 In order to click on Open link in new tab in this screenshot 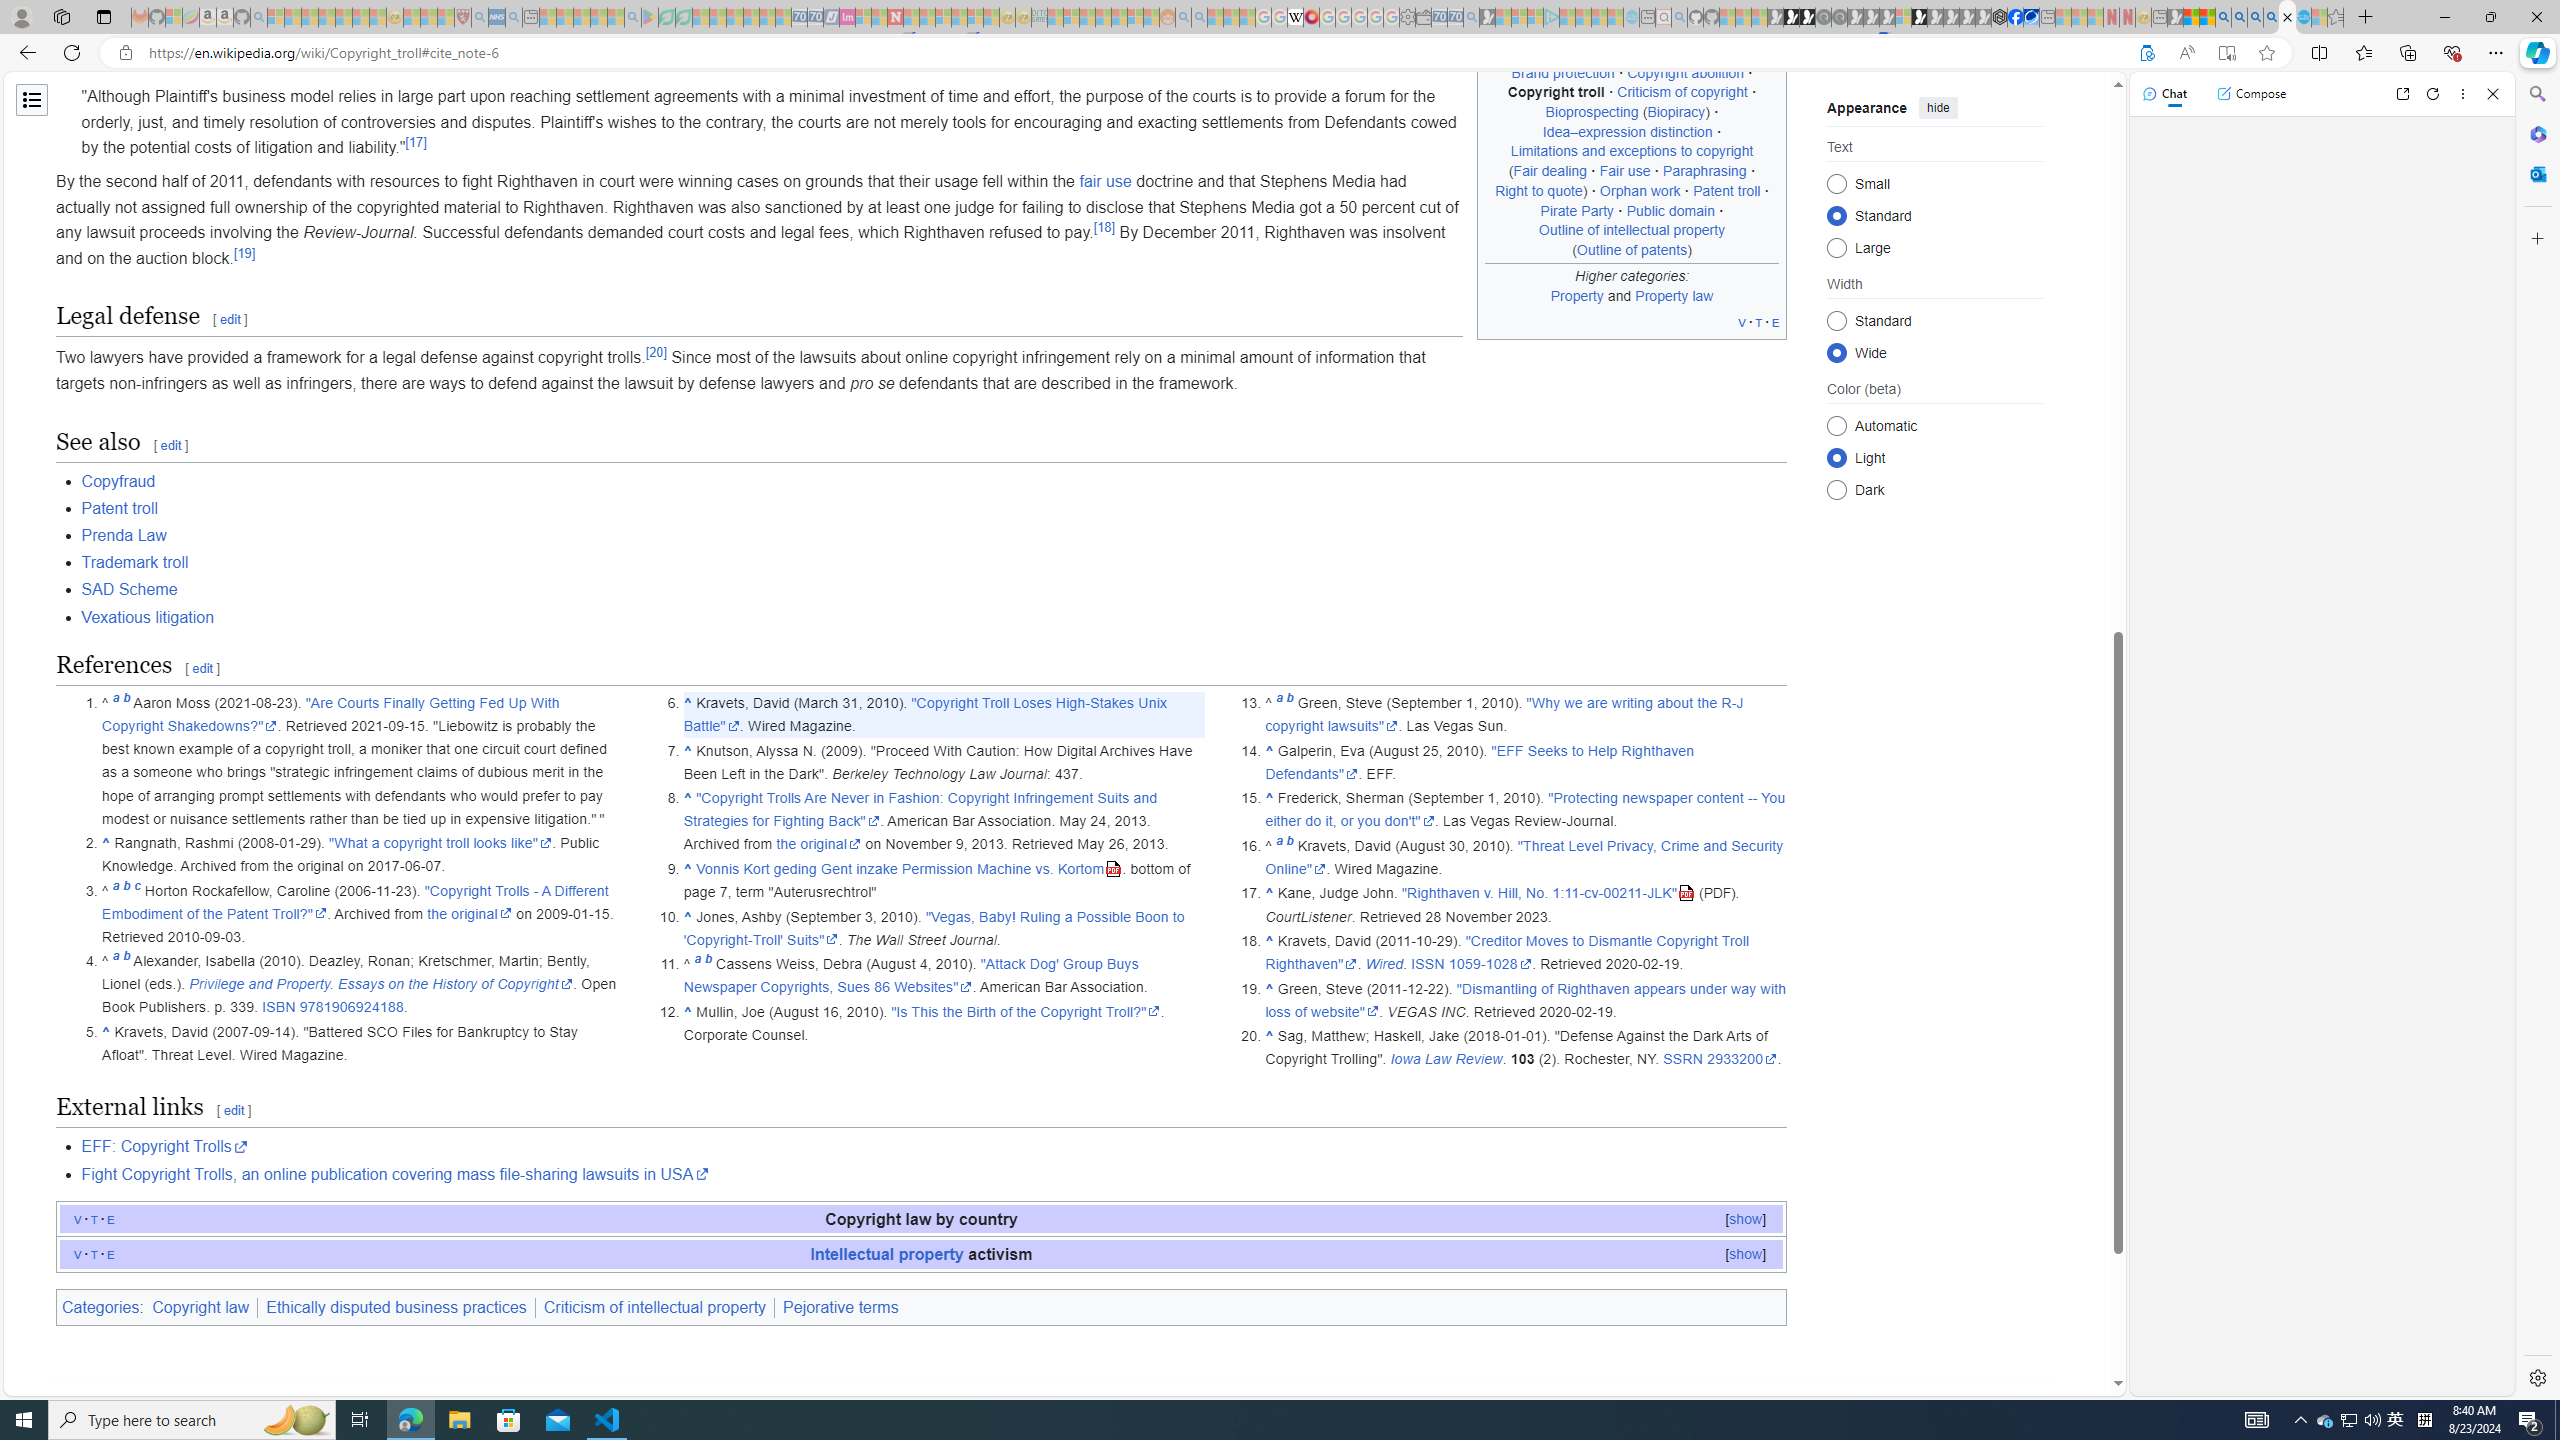, I will do `click(2402, 94)`.